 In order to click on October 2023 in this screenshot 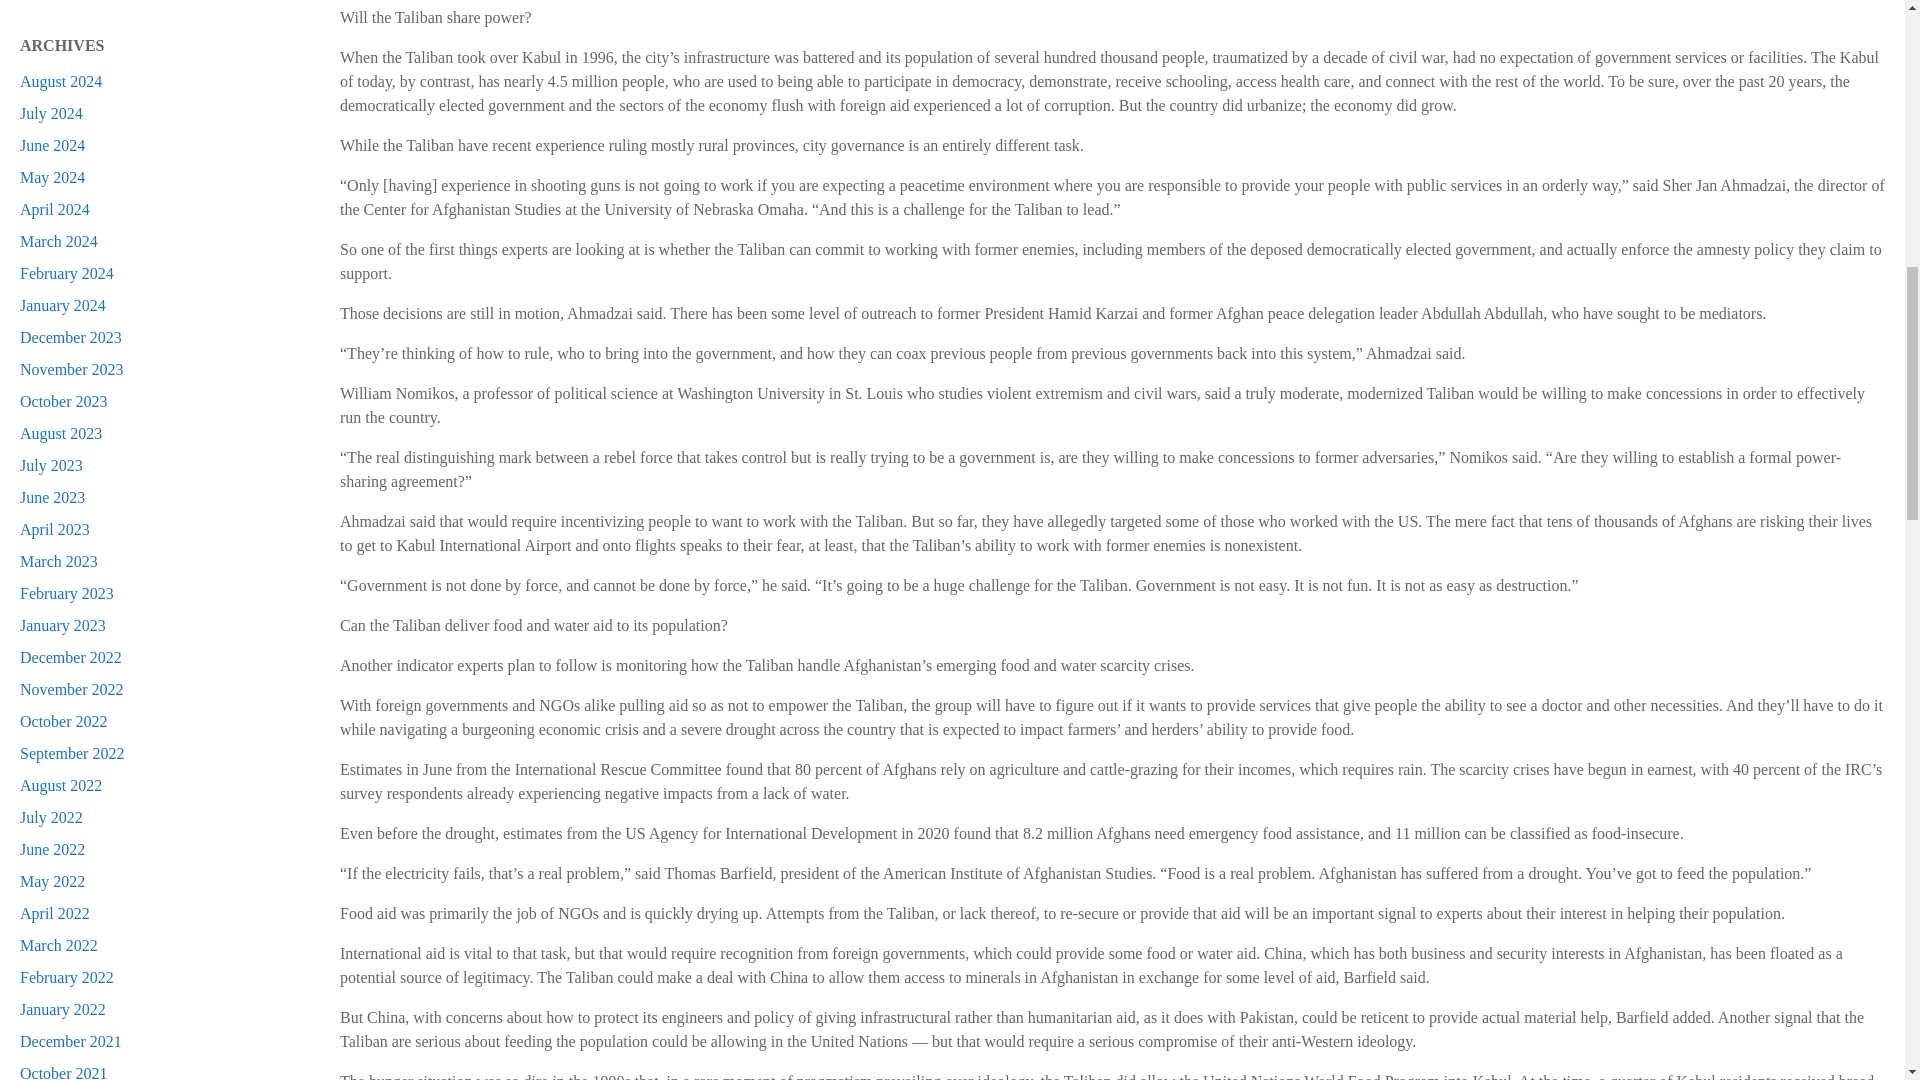, I will do `click(63, 402)`.